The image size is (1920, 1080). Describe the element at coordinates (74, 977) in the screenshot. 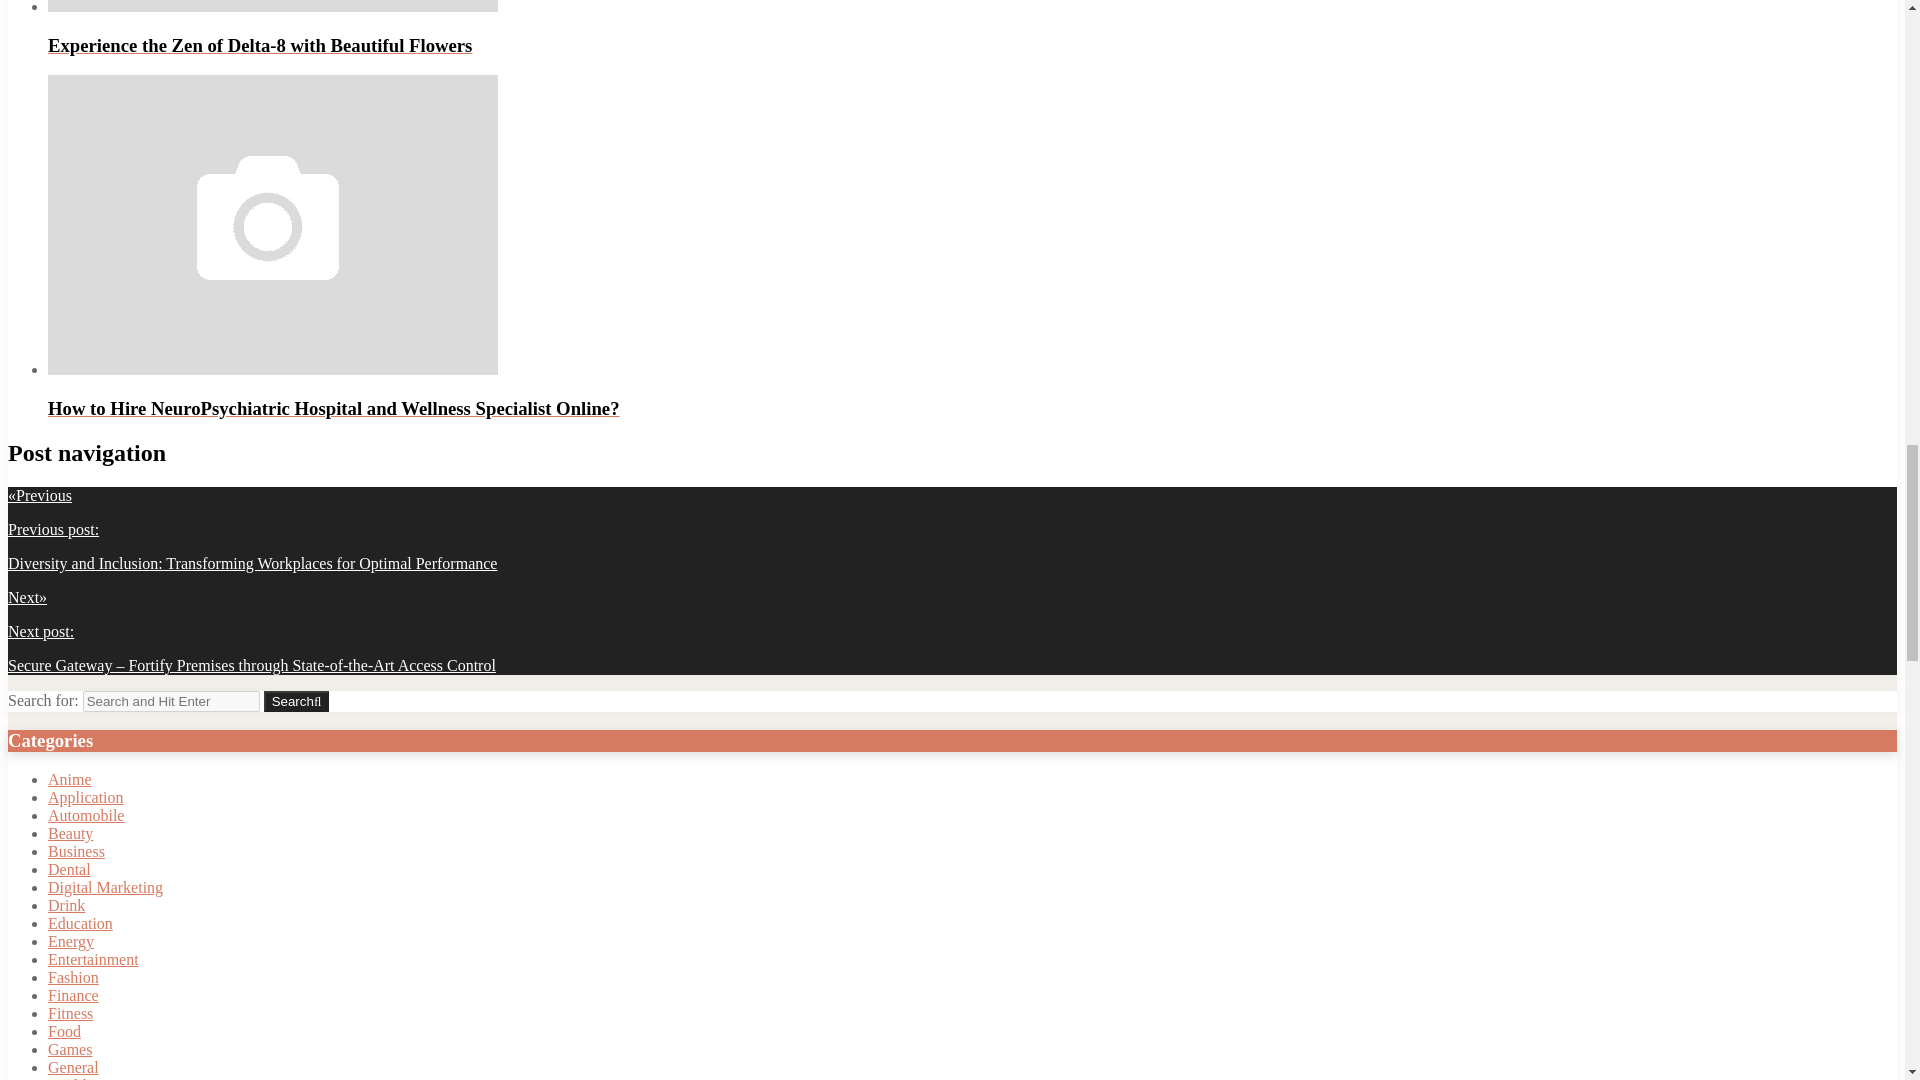

I see `Fashion` at that location.